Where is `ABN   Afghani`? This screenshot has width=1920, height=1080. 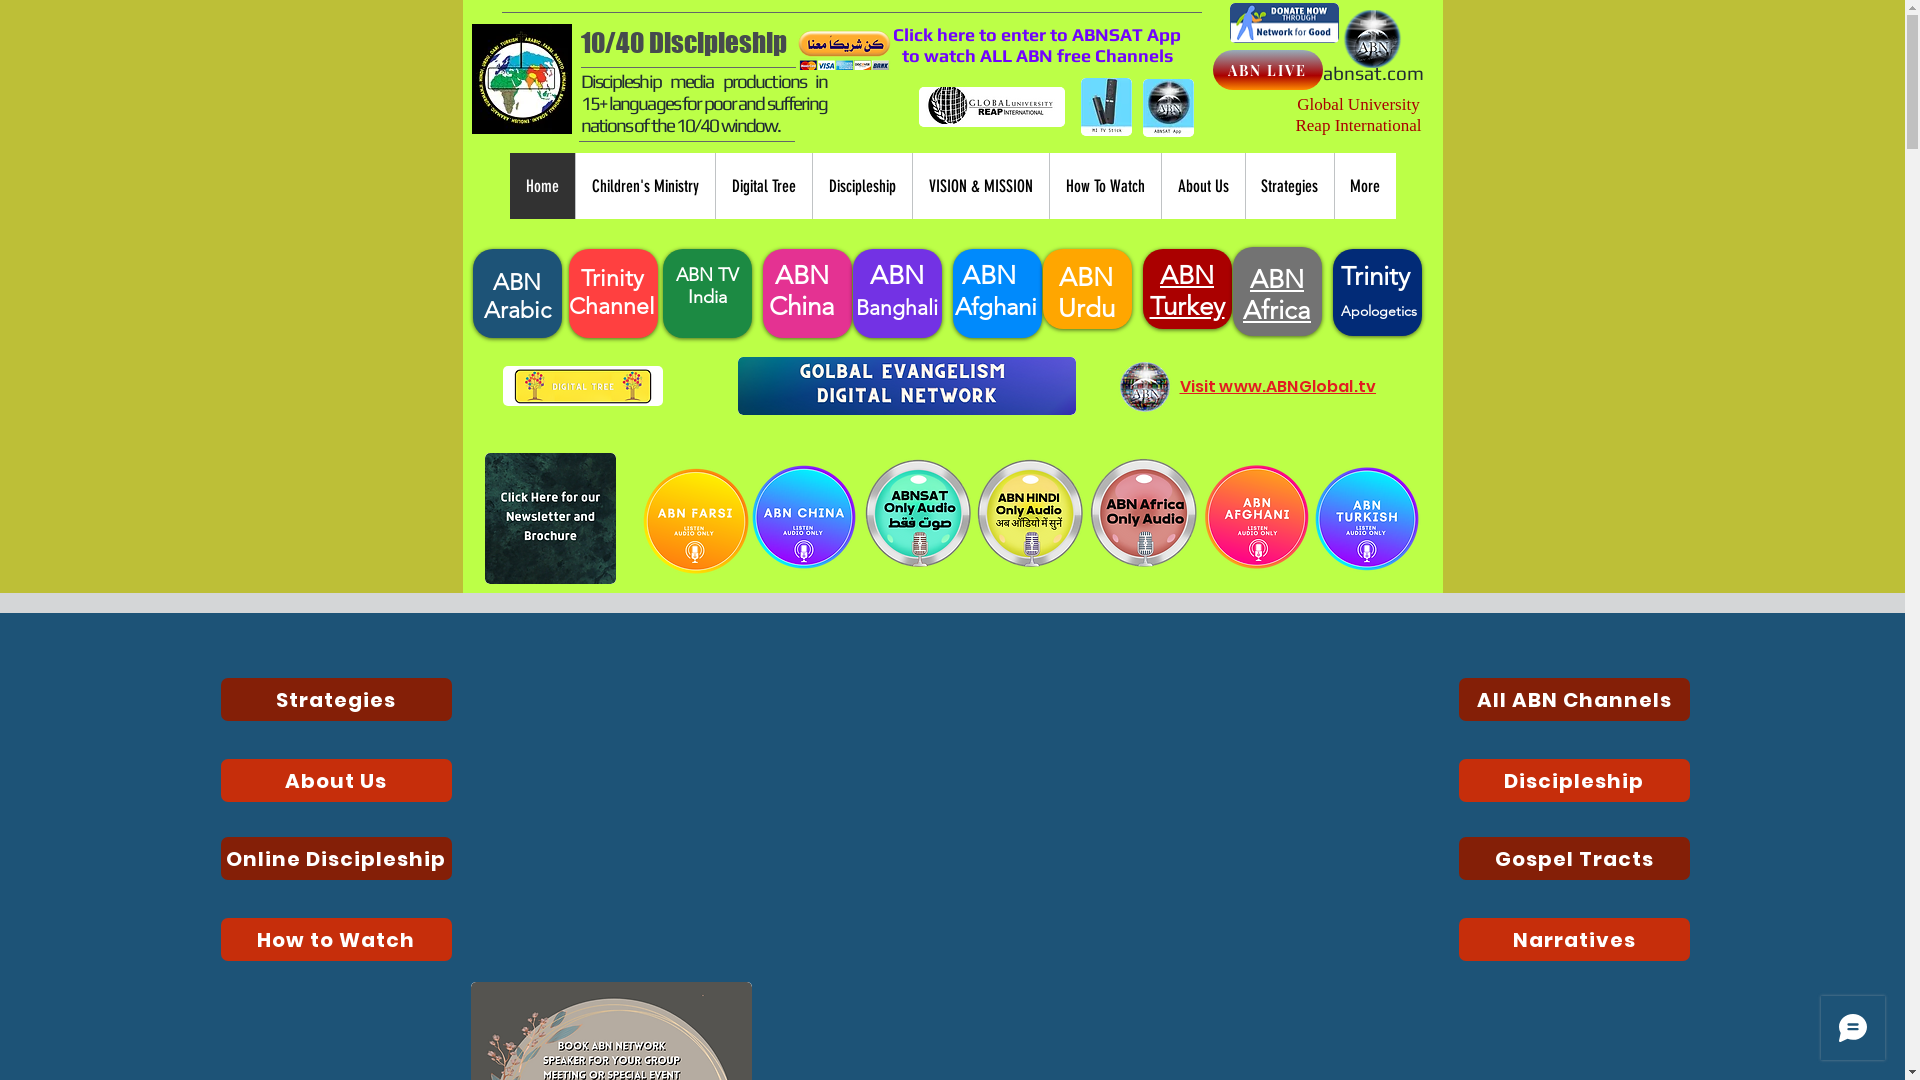 ABN   Afghani is located at coordinates (992, 290).